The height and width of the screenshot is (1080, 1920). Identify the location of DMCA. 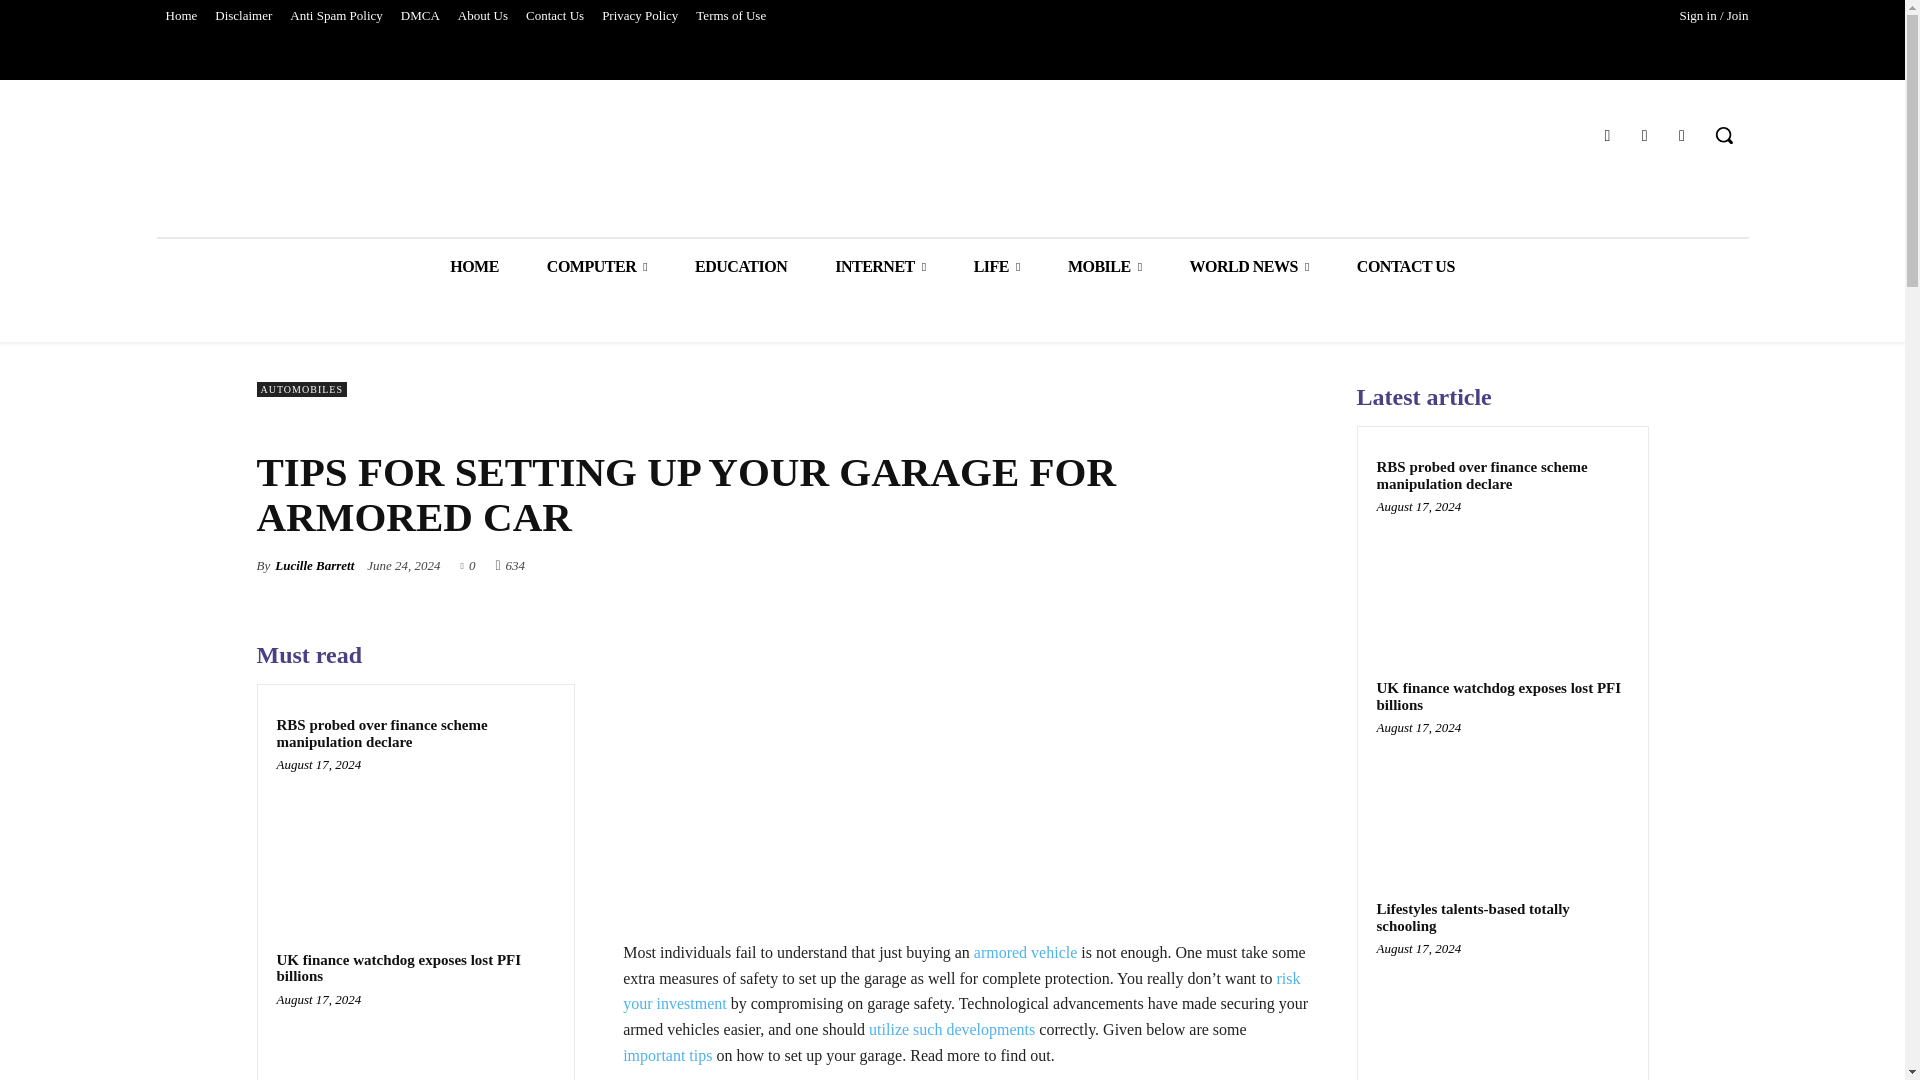
(420, 16).